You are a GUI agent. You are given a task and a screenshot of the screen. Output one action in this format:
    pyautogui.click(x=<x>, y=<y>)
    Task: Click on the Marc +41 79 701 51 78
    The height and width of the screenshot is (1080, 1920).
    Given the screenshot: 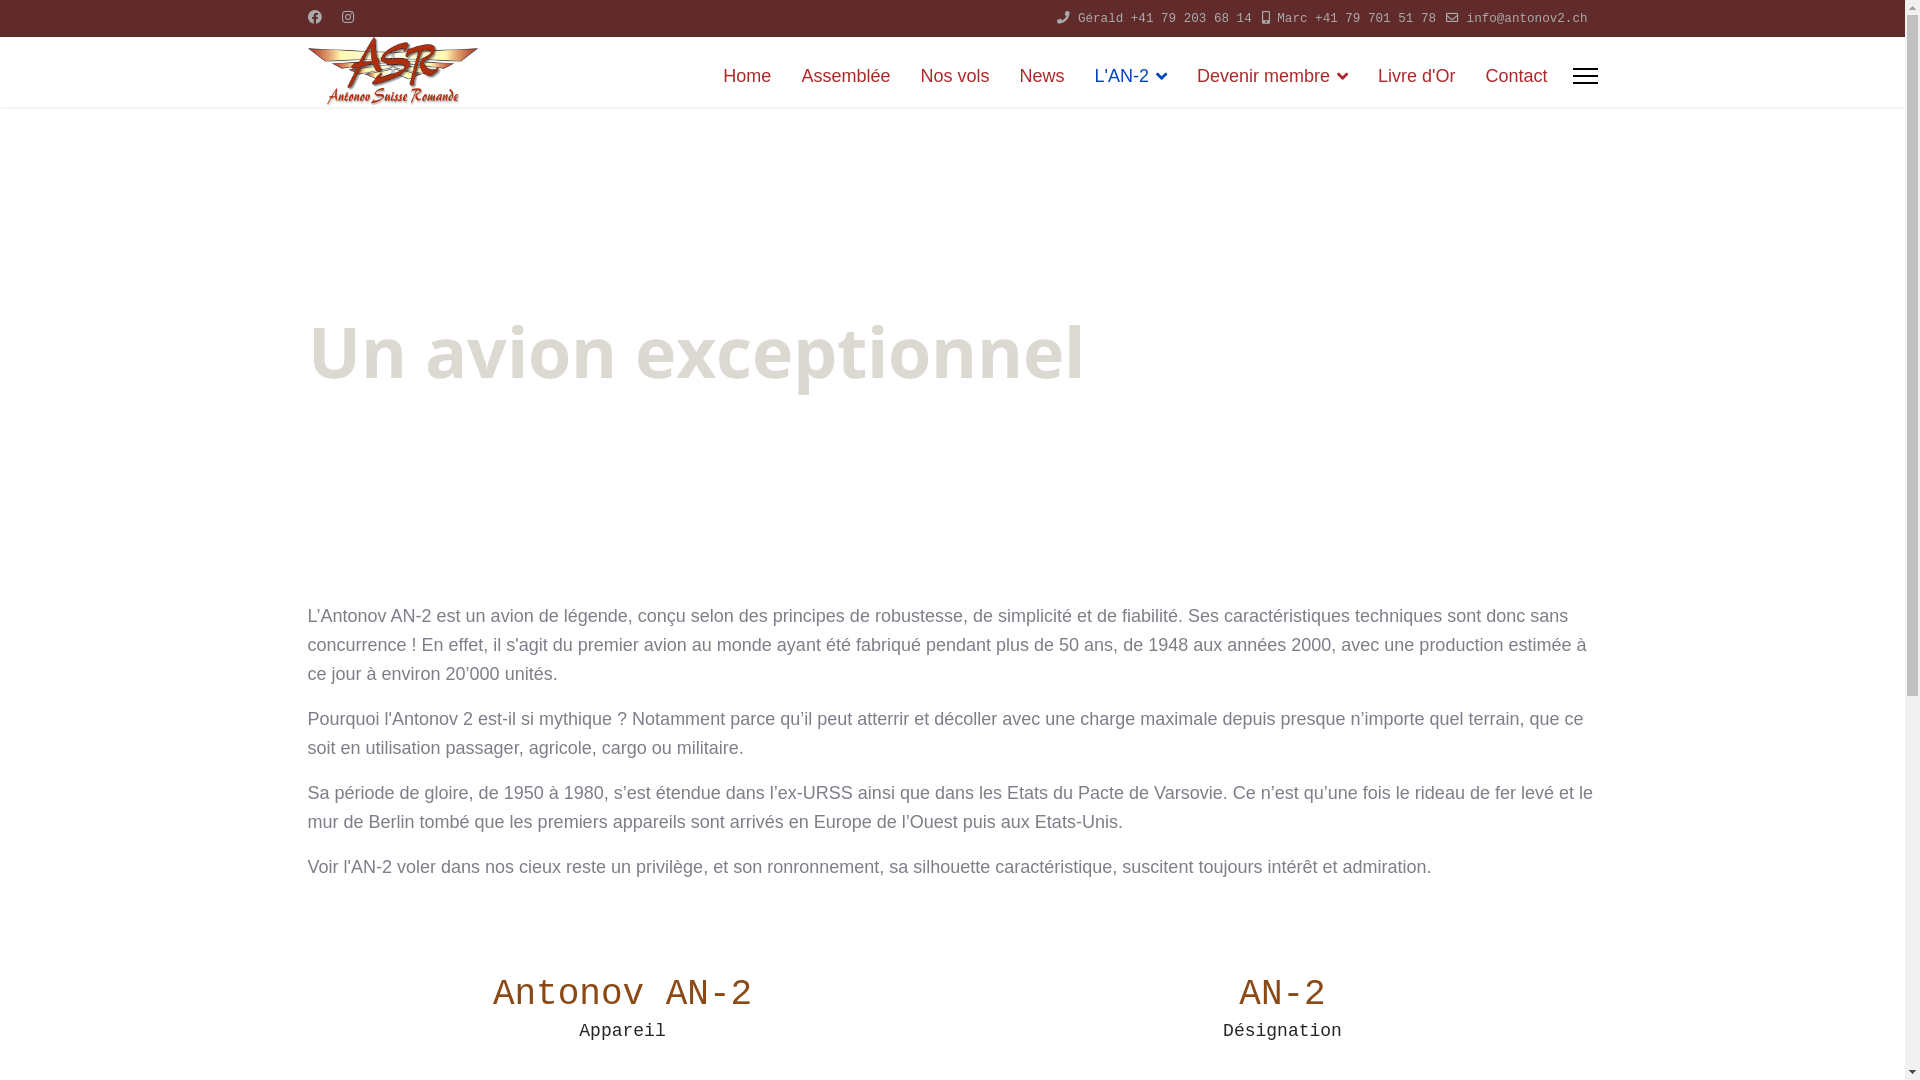 What is the action you would take?
    pyautogui.click(x=1356, y=19)
    